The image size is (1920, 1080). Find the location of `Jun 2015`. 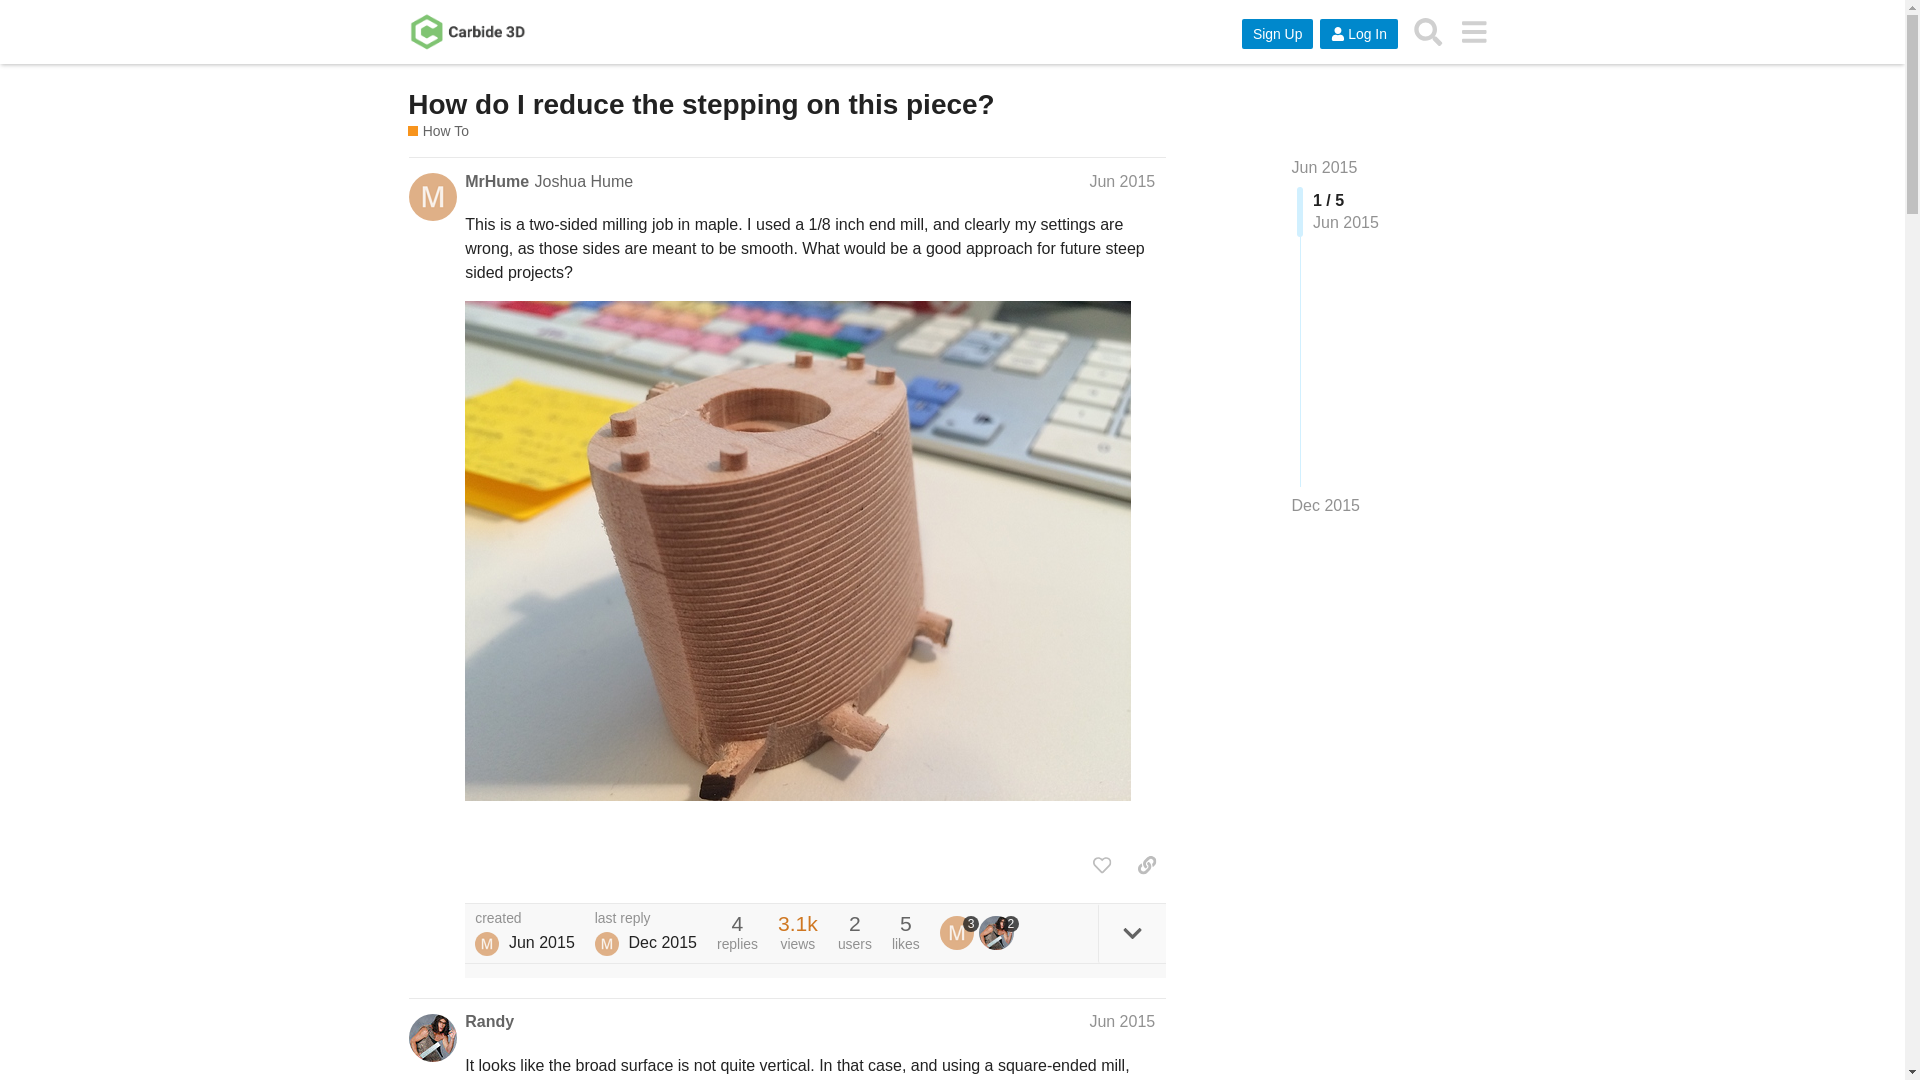

Jun 2015 is located at coordinates (1122, 181).